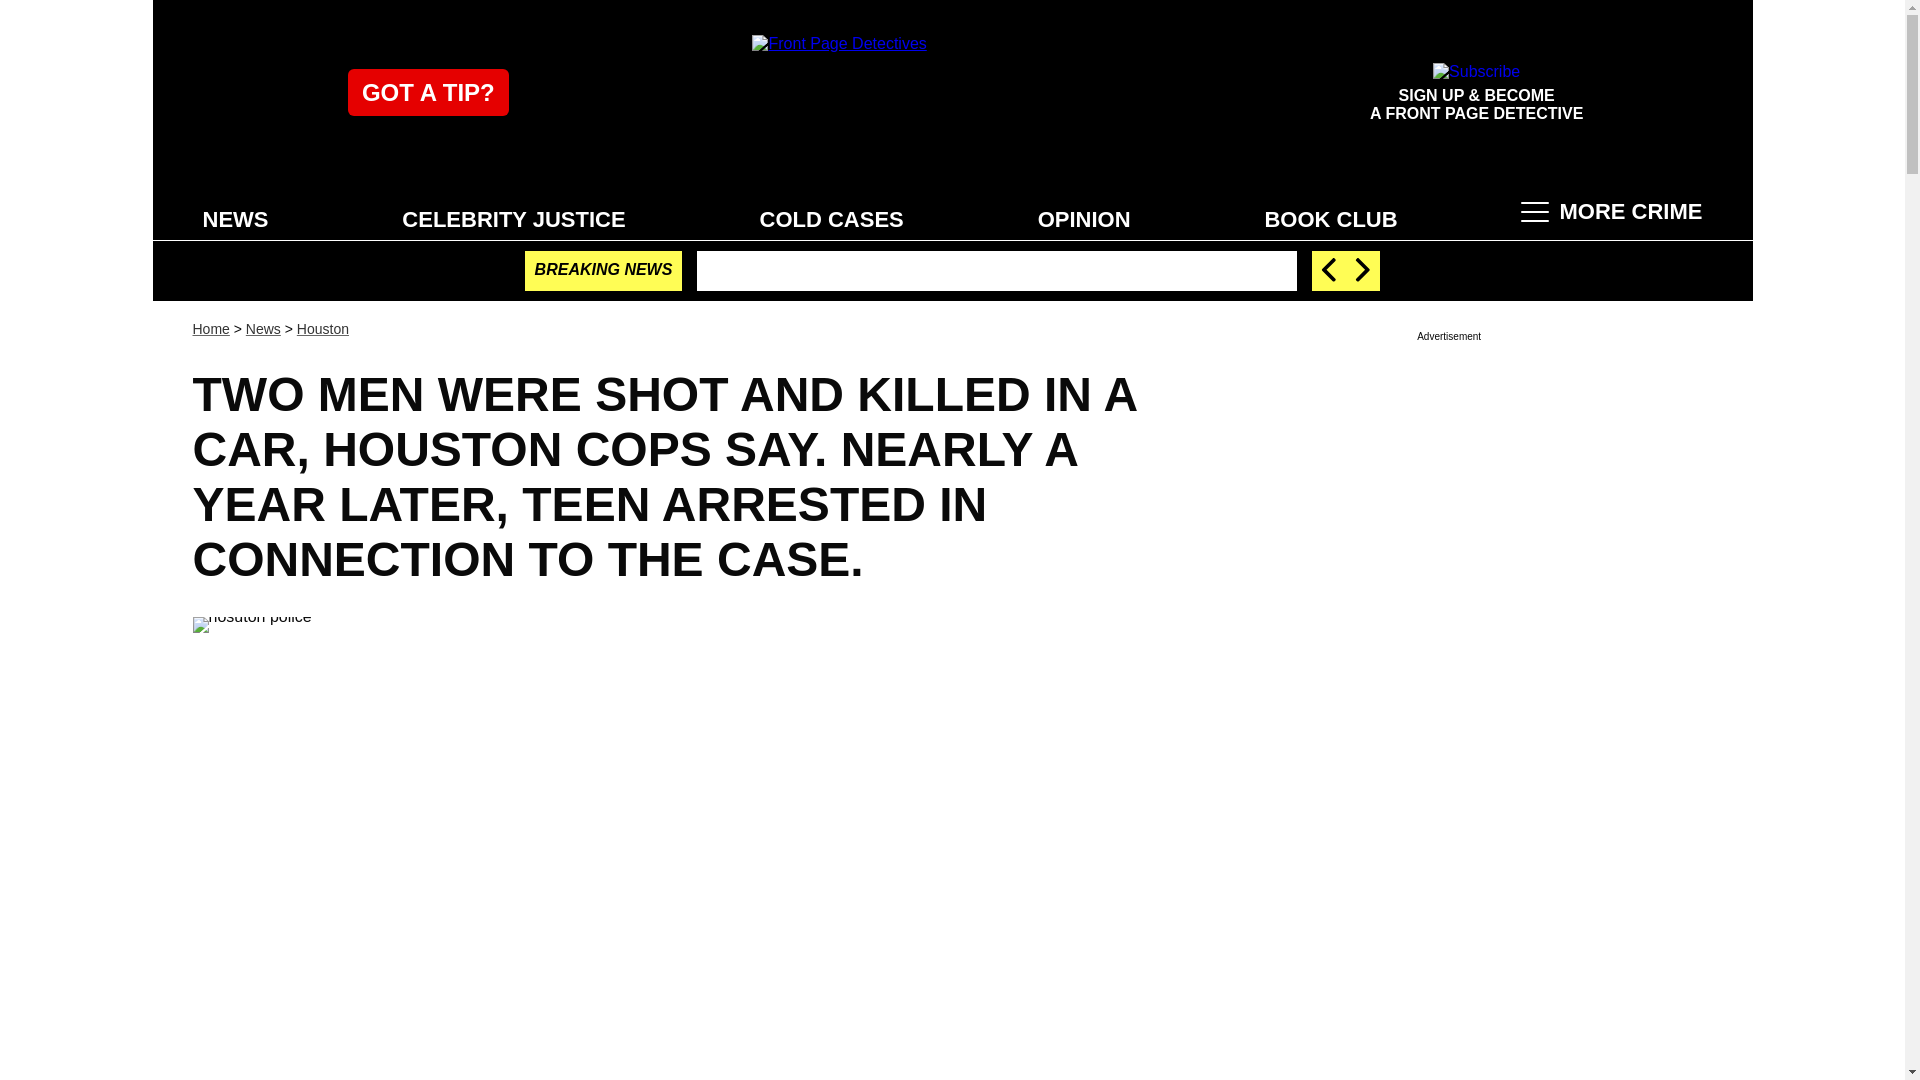 The image size is (1920, 1080). Describe the element at coordinates (210, 328) in the screenshot. I see `Home` at that location.